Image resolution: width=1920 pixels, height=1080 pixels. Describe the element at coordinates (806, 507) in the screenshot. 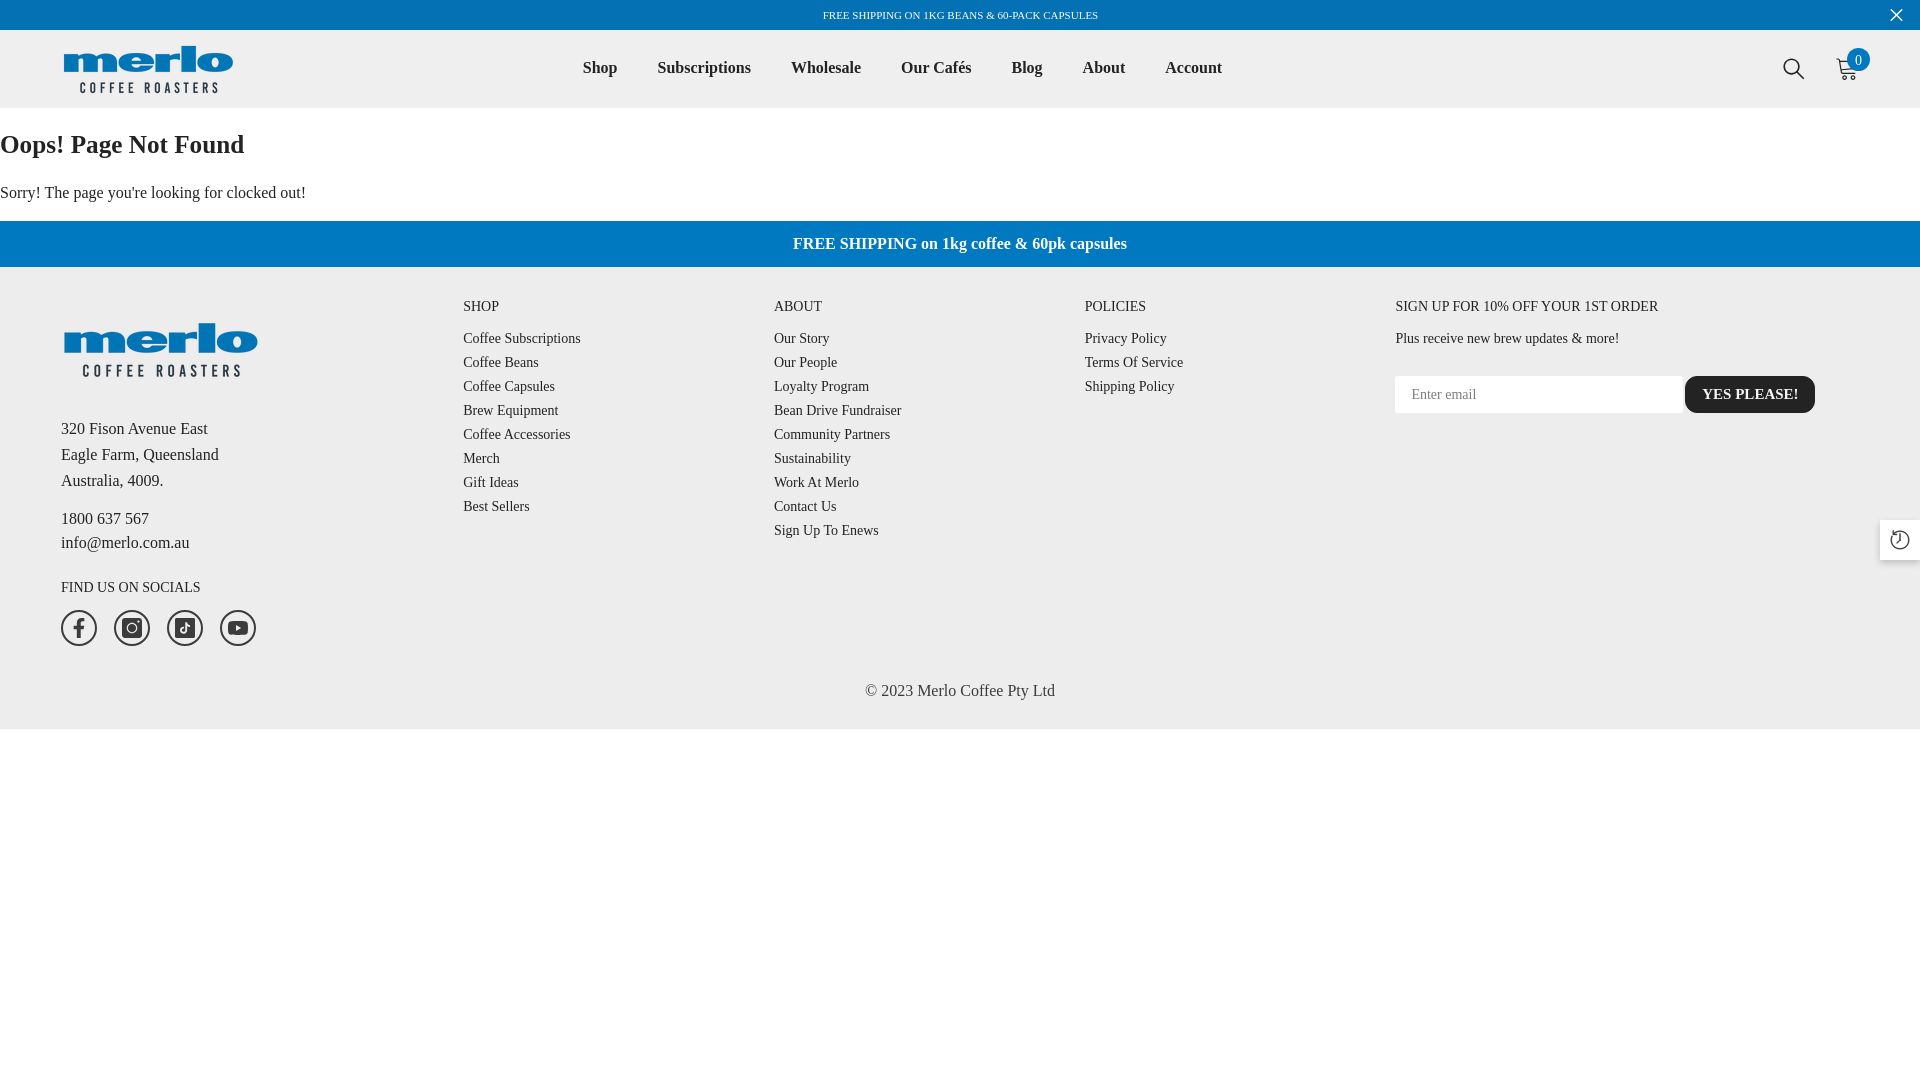

I see `Contact Us` at that location.